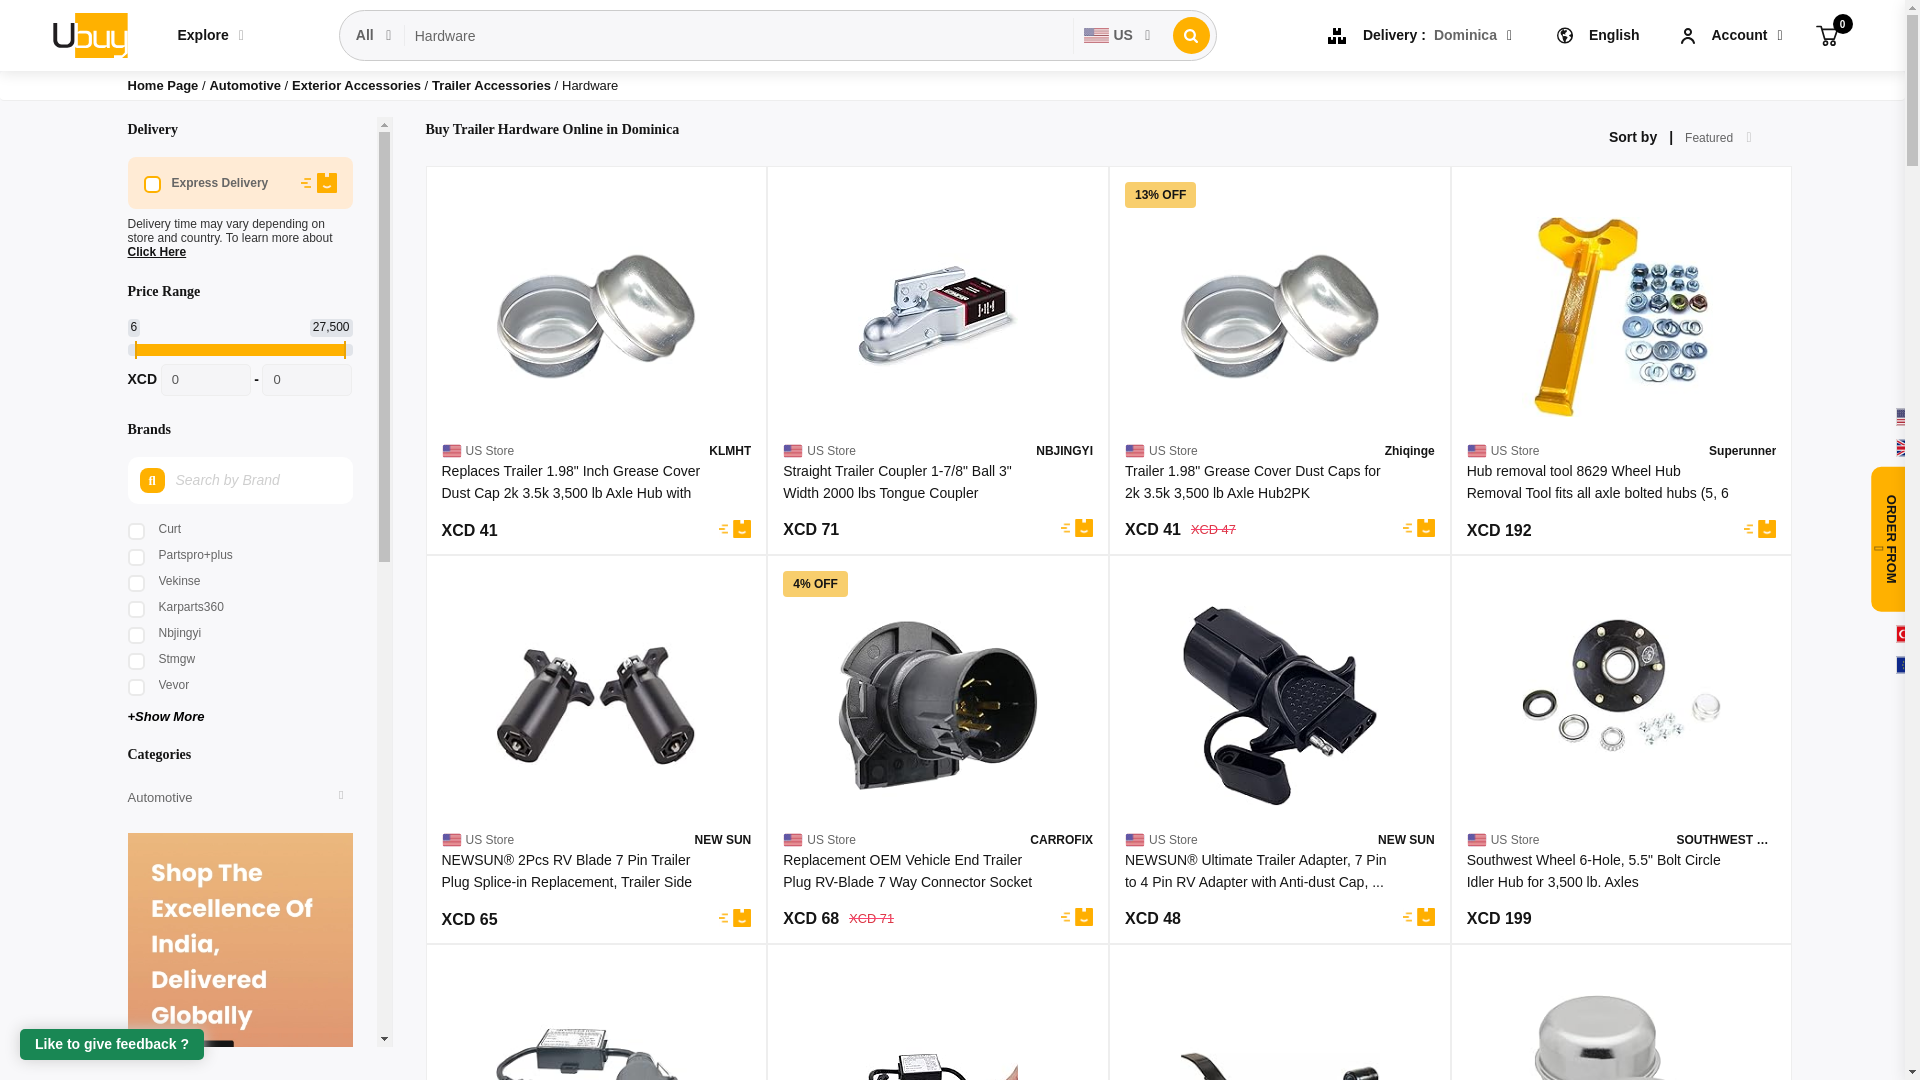 This screenshot has height=1080, width=1920. I want to click on All, so click(374, 35).